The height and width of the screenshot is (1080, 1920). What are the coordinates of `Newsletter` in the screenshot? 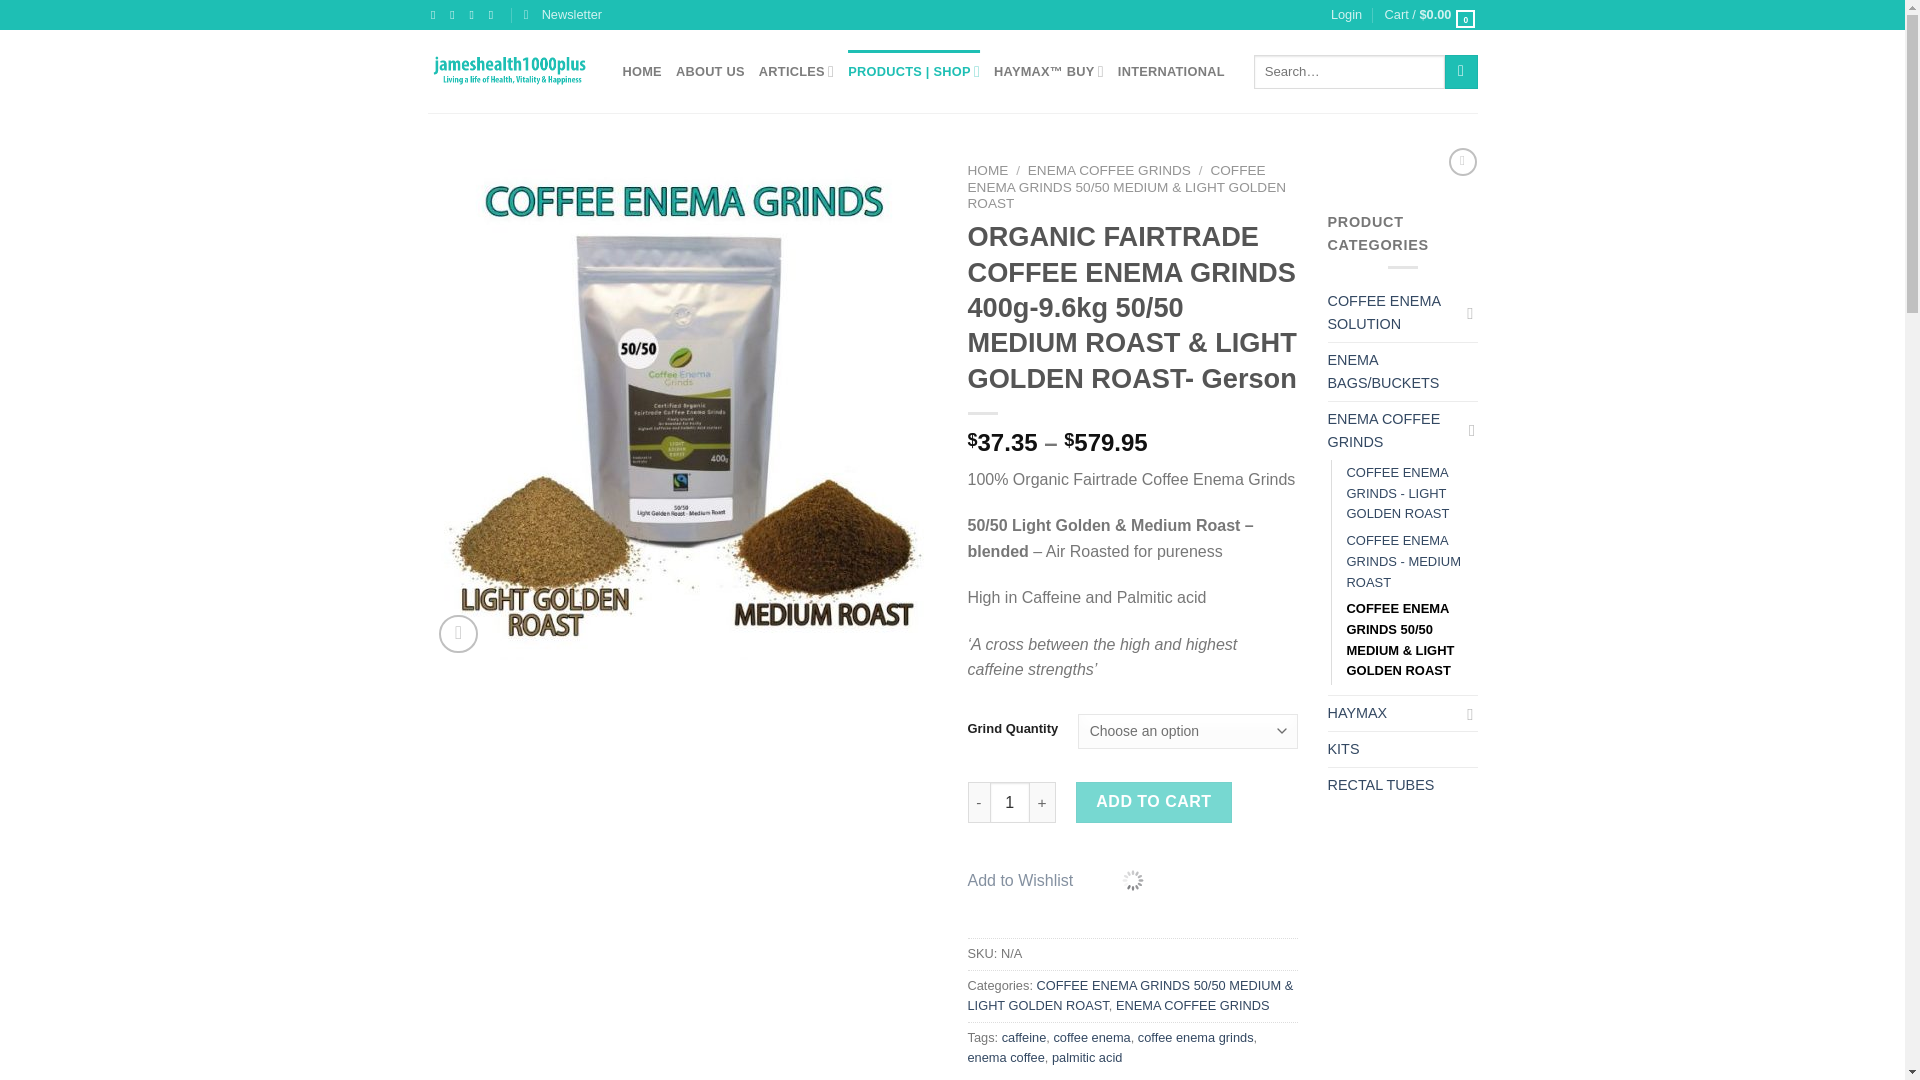 It's located at (563, 15).